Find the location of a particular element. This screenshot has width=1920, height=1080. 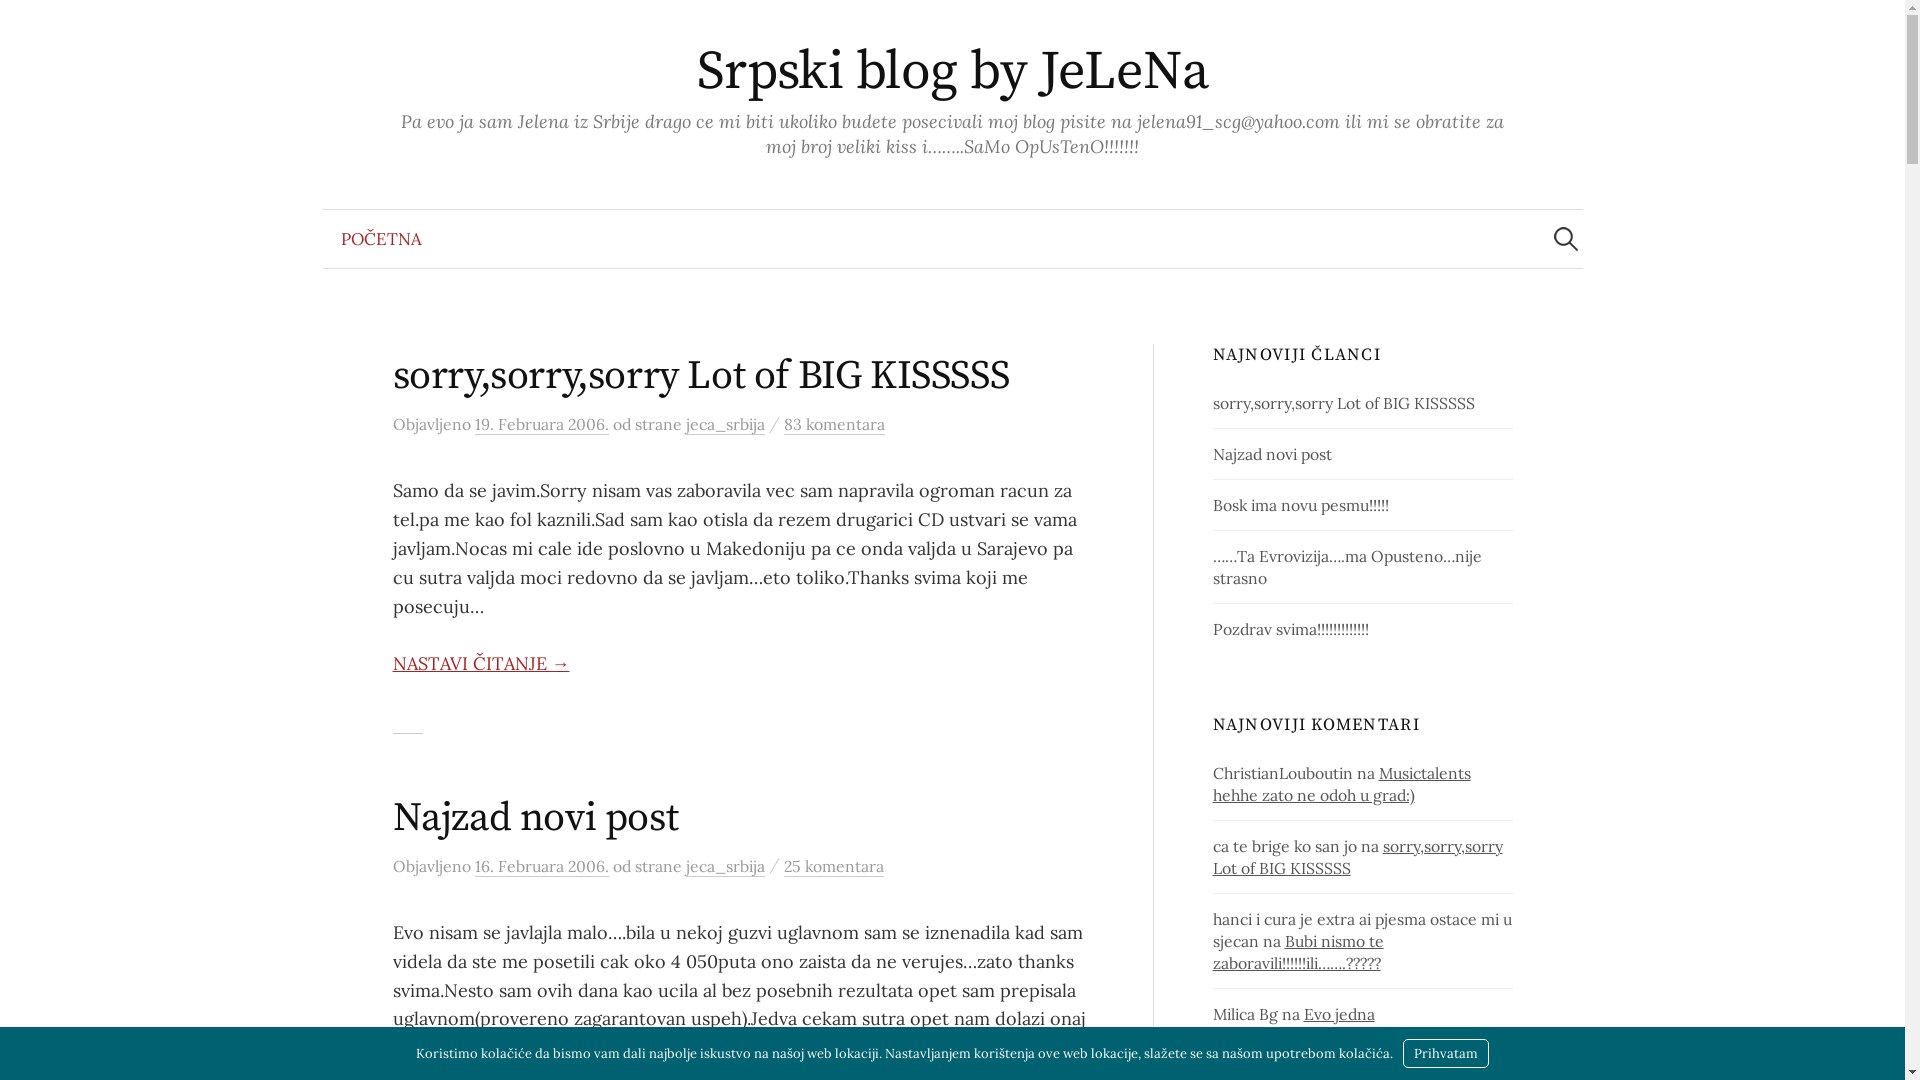

Najzad novi post is located at coordinates (535, 818).